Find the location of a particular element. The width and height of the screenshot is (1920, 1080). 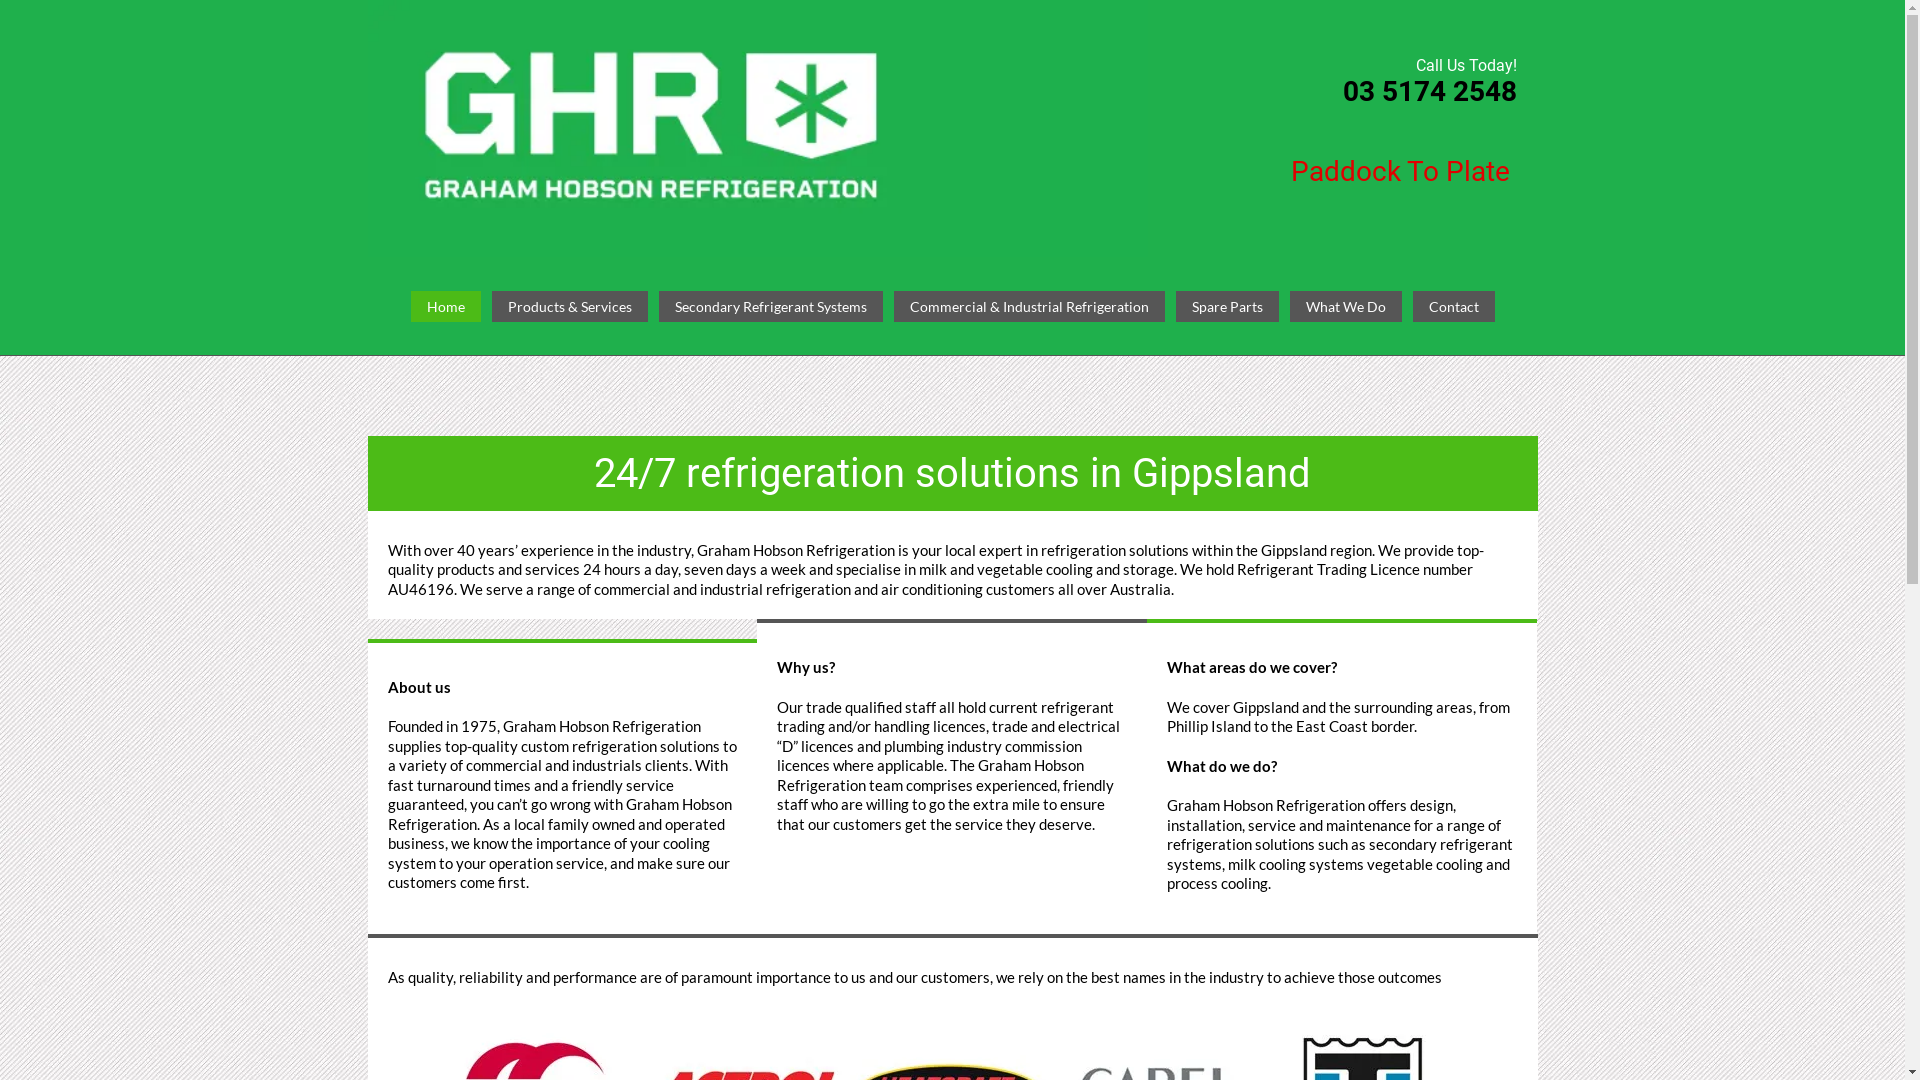

graham hobson refrigeration air conditioning is located at coordinates (758, 128).